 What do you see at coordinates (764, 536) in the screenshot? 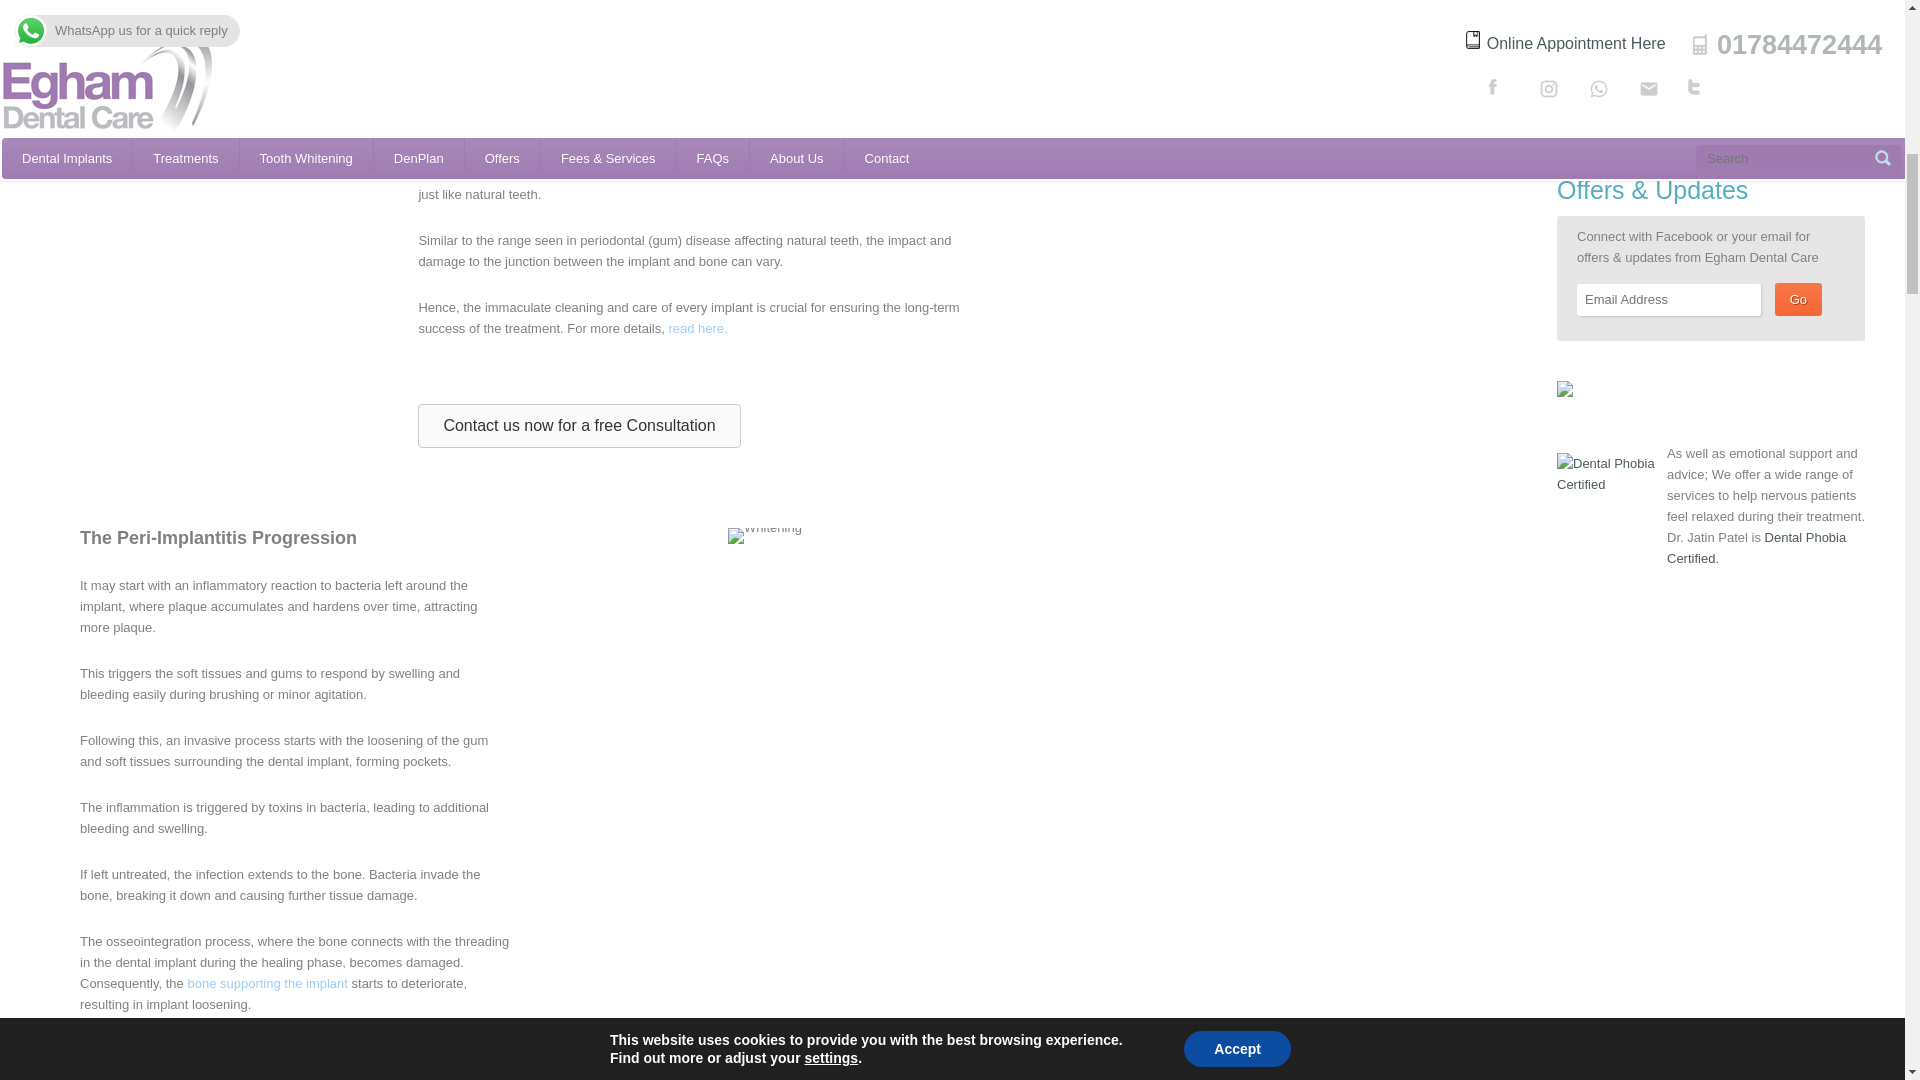
I see `Whitening` at bounding box center [764, 536].